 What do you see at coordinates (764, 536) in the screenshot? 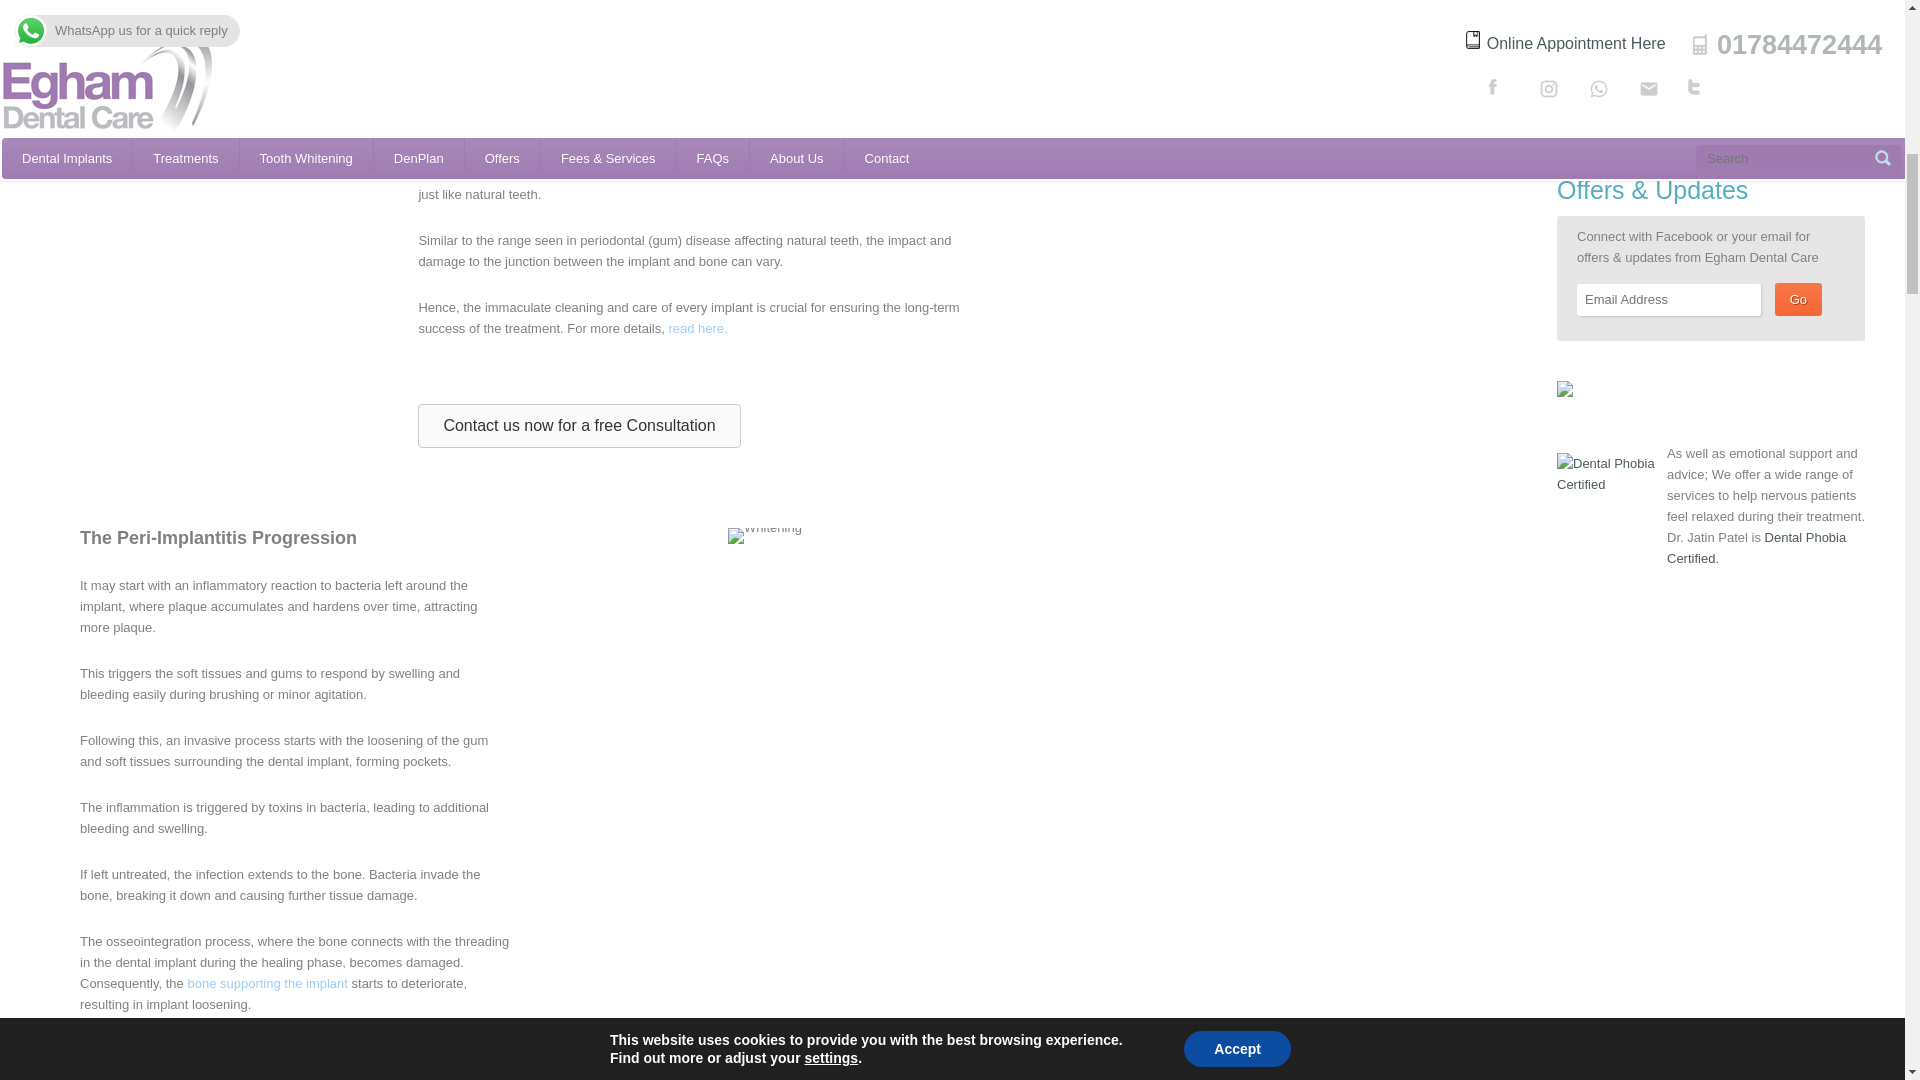
I see `Whitening` at bounding box center [764, 536].